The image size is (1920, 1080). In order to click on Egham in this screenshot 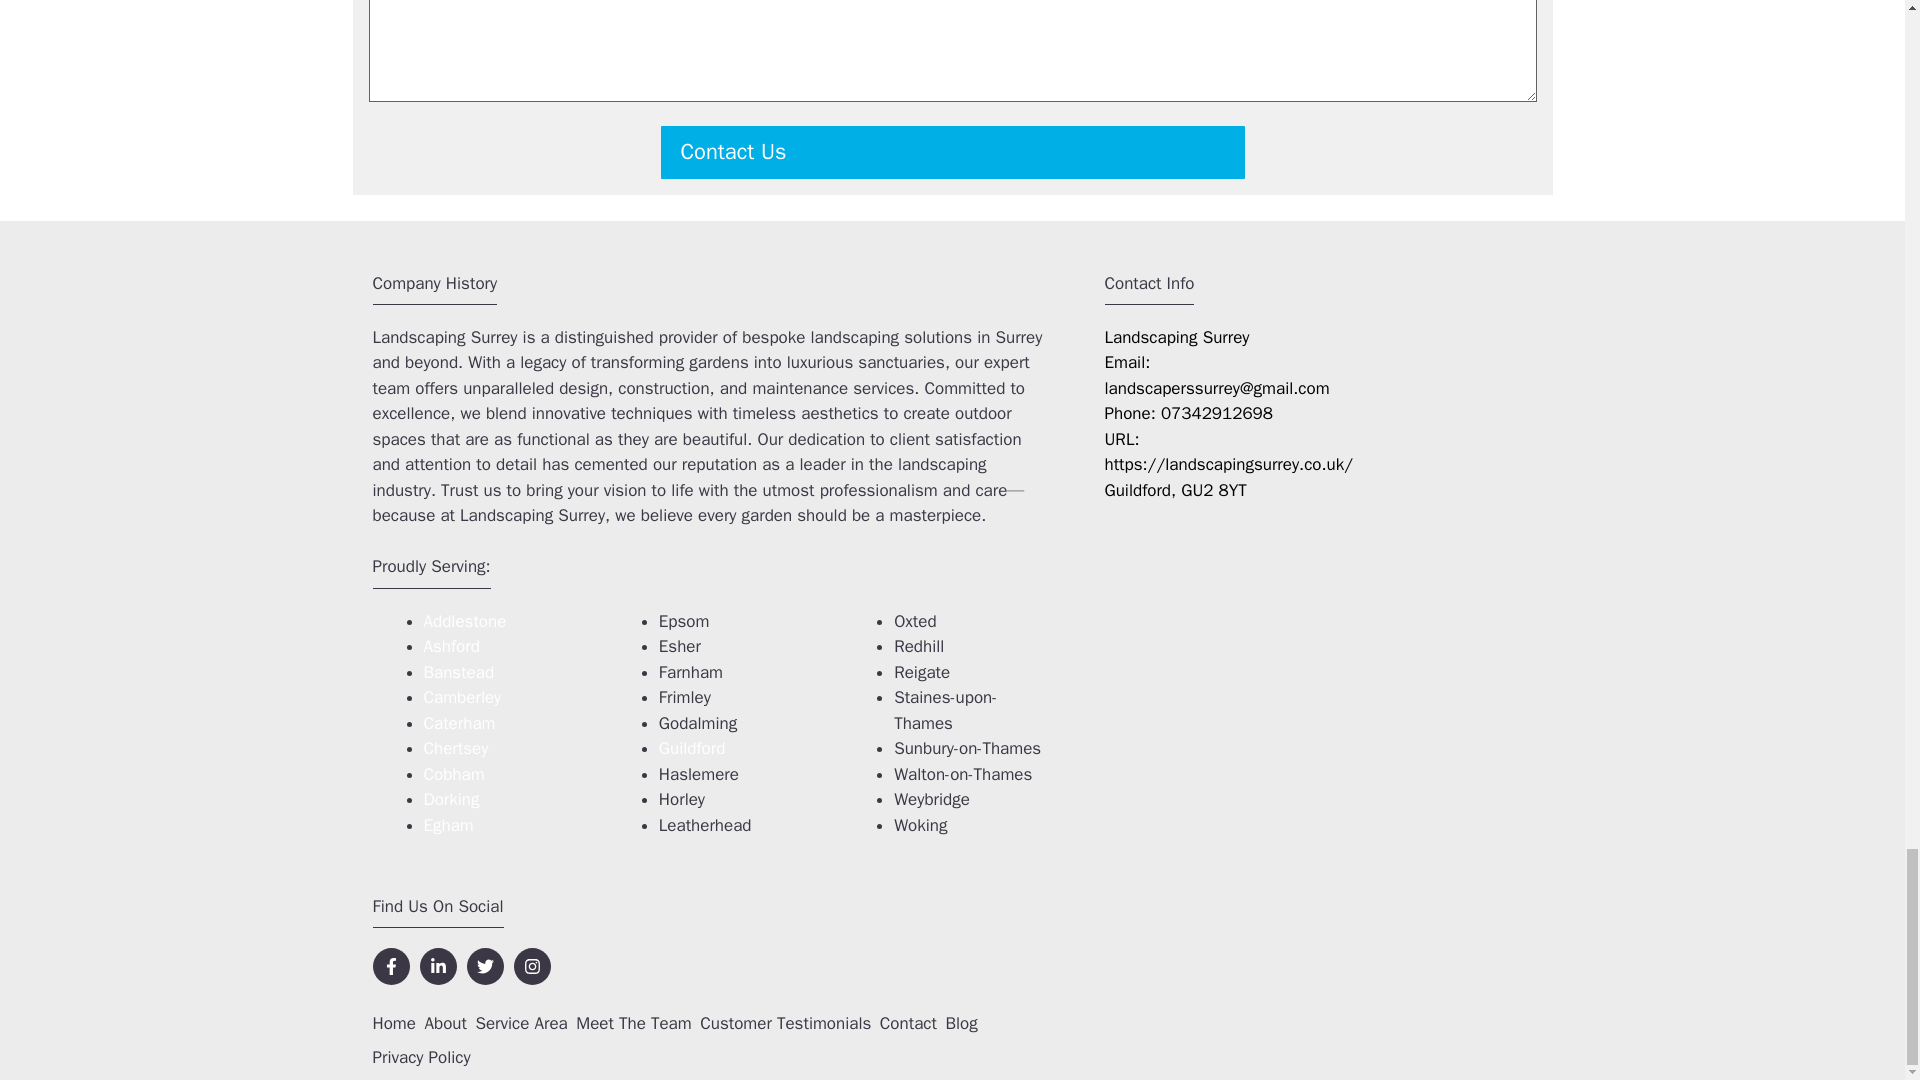, I will do `click(449, 825)`.